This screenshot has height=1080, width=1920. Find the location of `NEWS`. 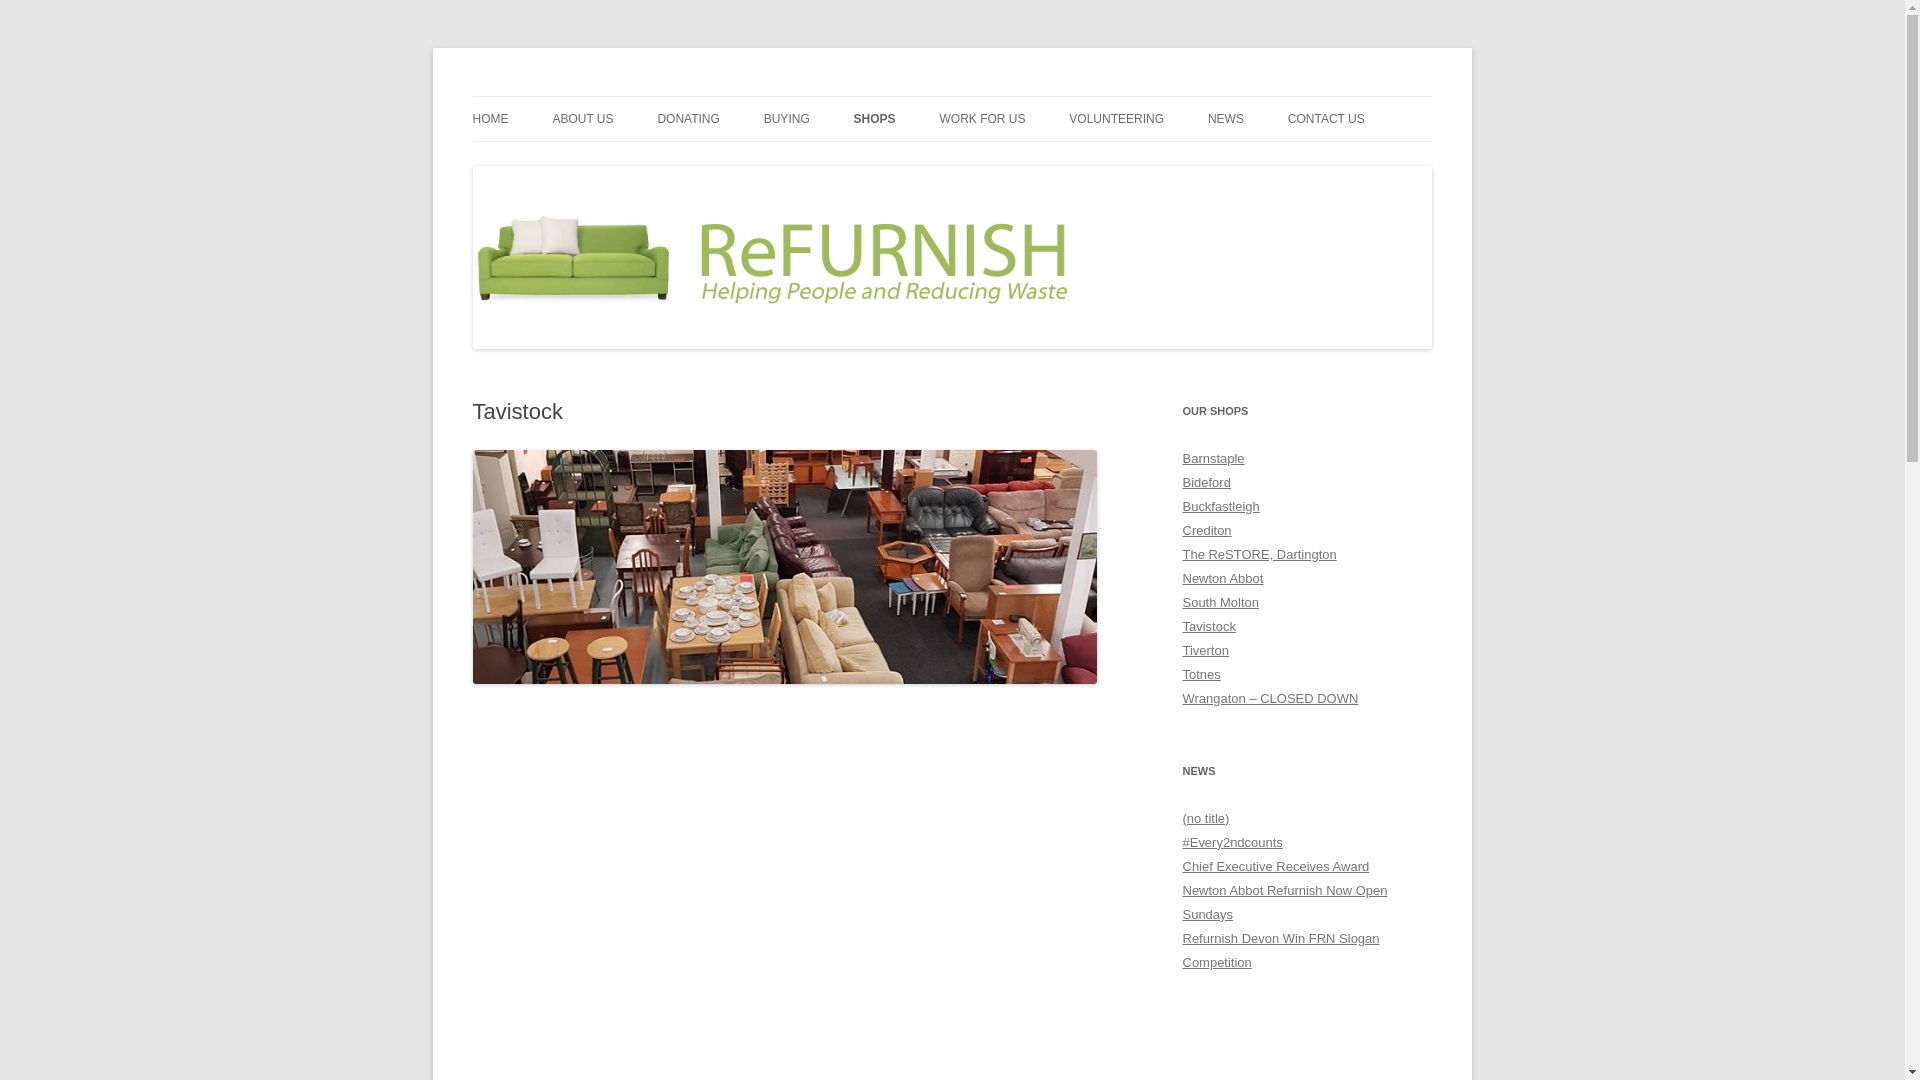

NEWS is located at coordinates (1226, 119).